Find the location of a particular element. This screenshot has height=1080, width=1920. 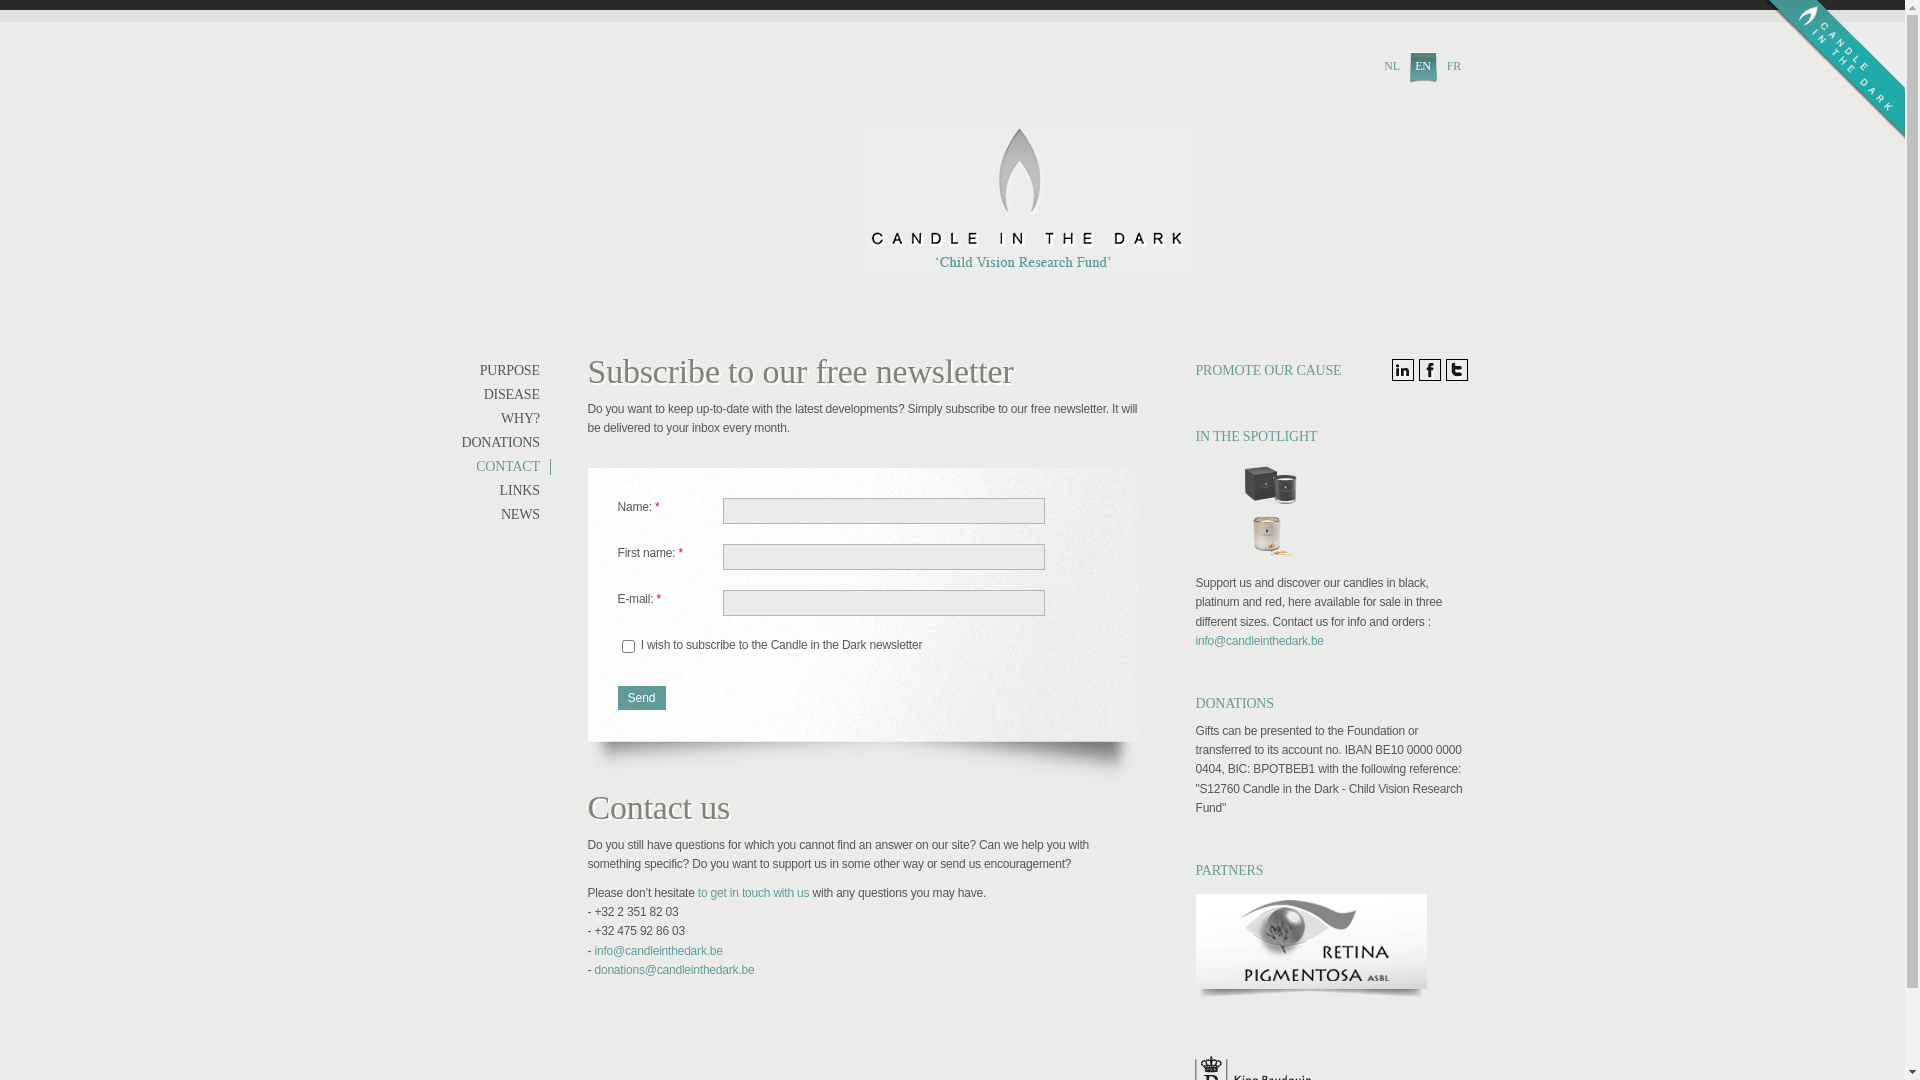

DISEASE is located at coordinates (506, 395).